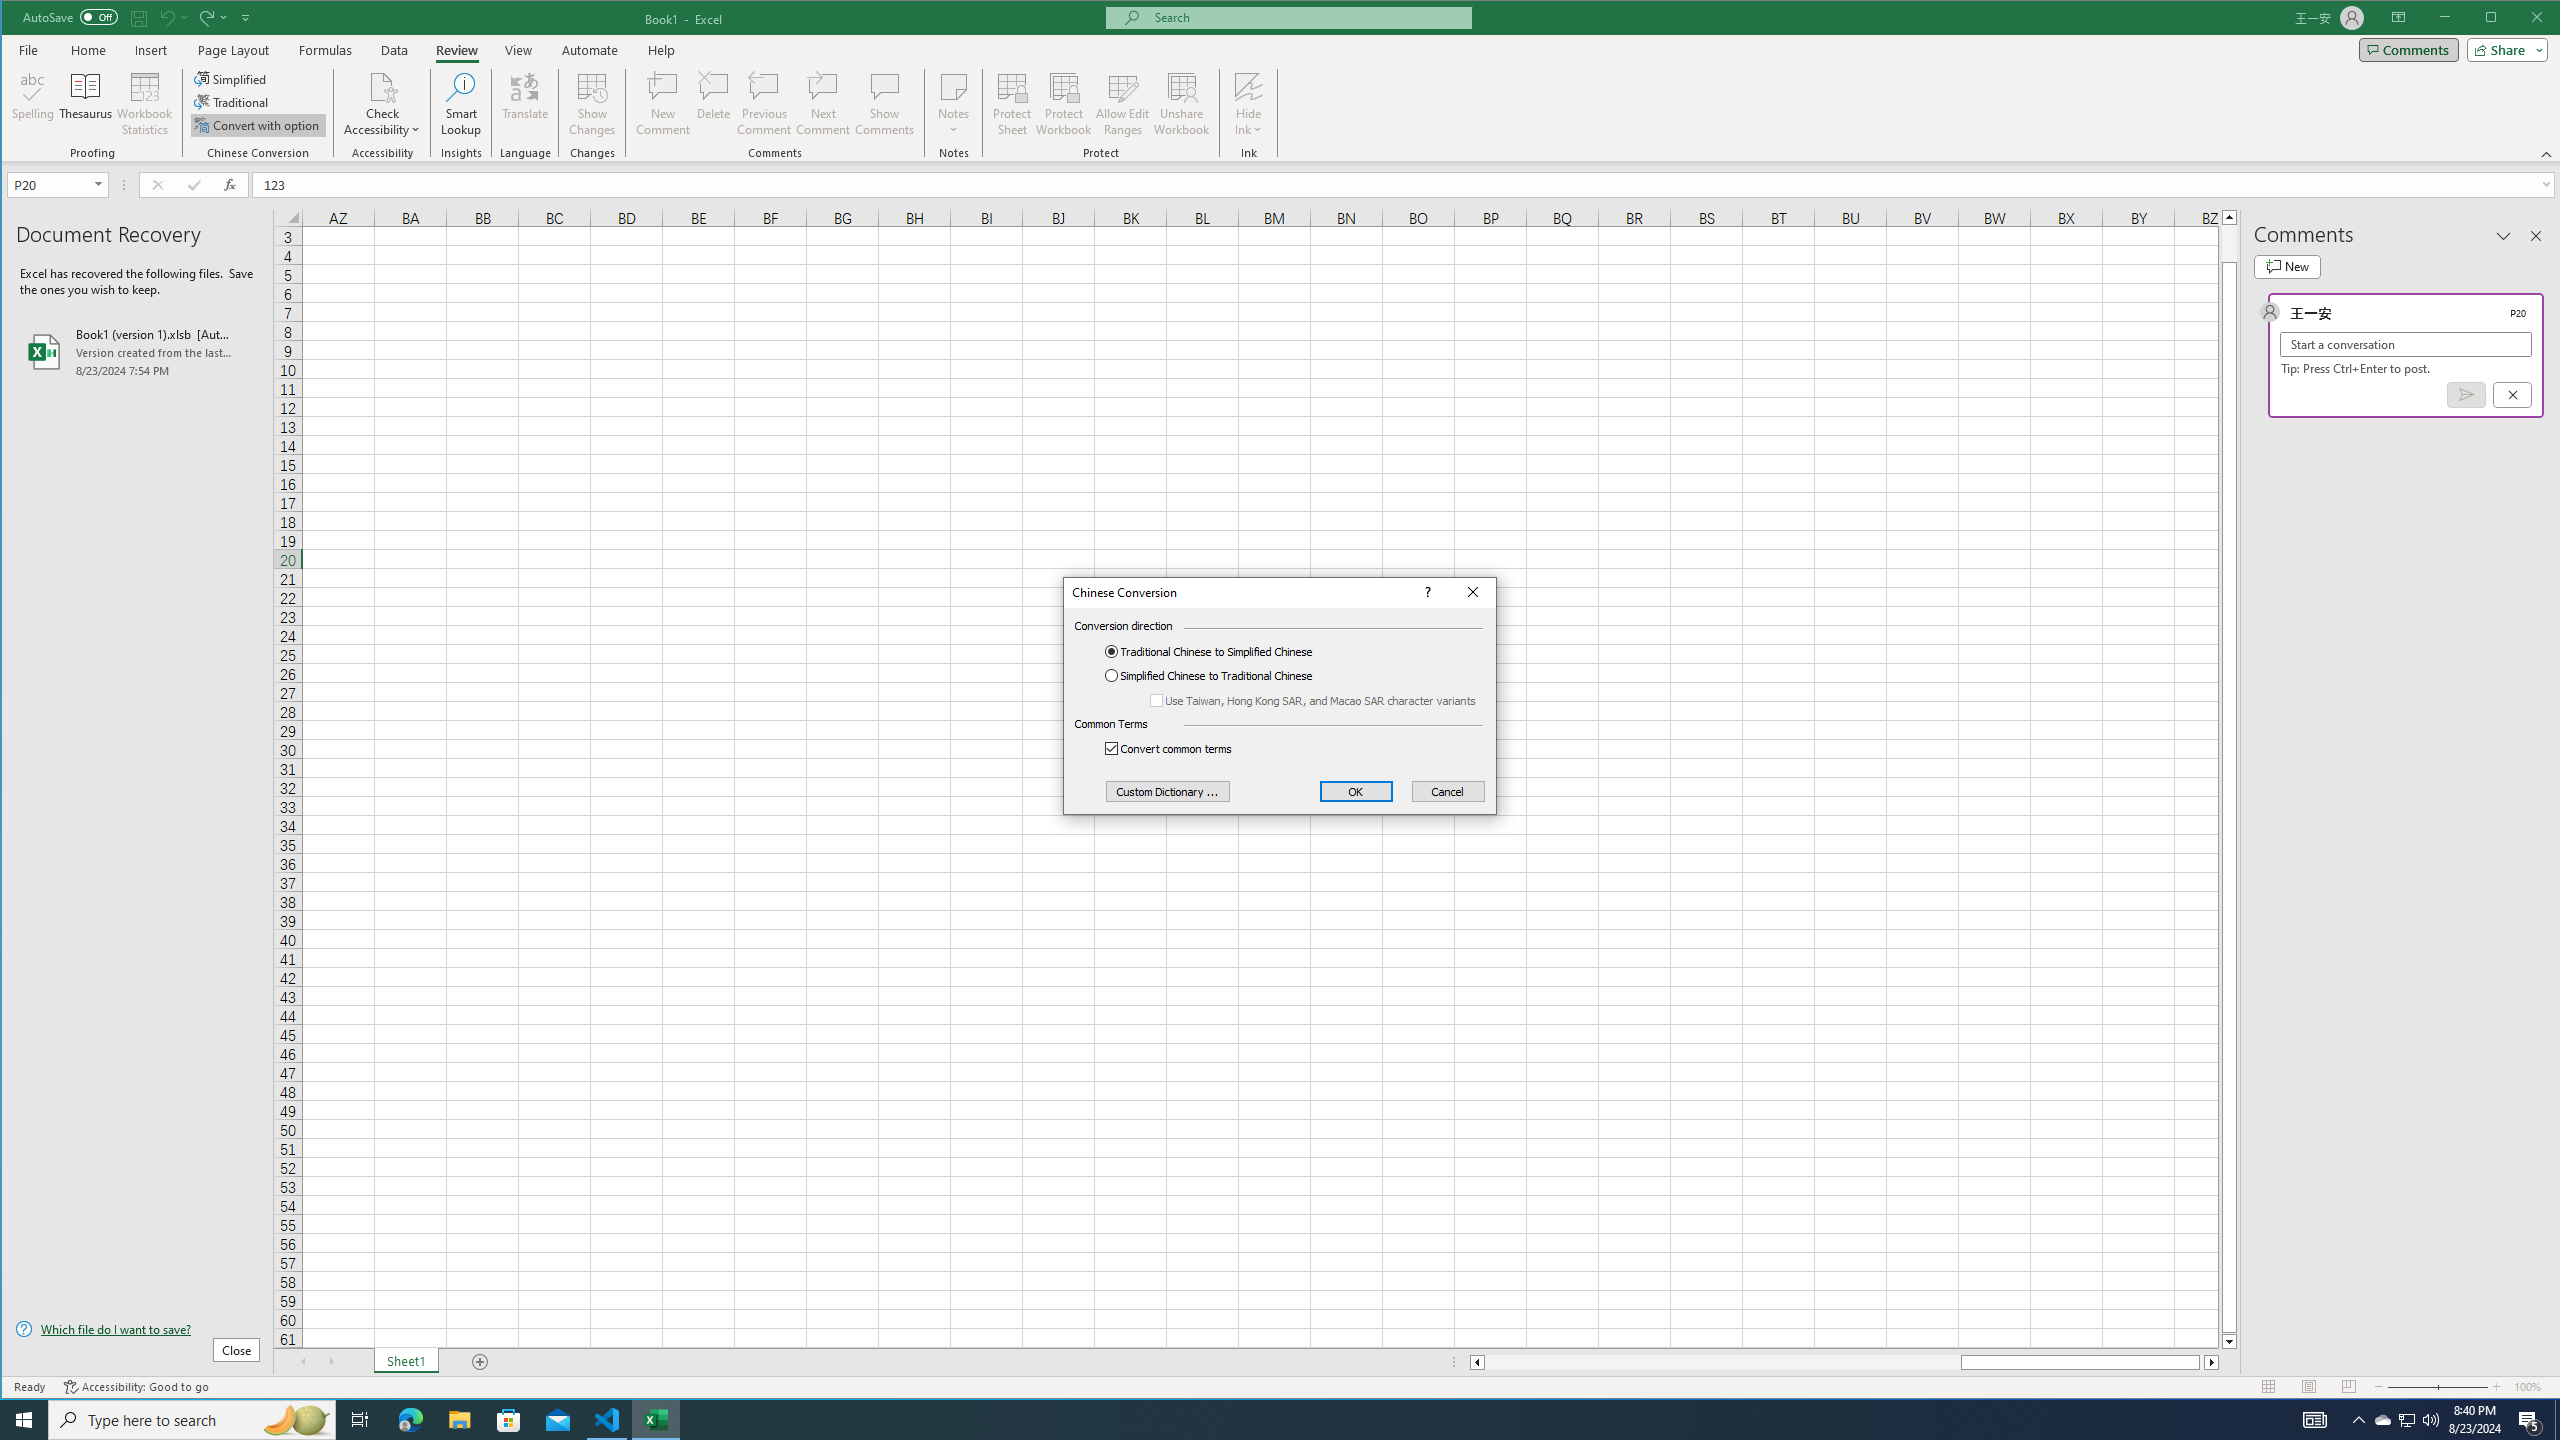  What do you see at coordinates (2406, 344) in the screenshot?
I see `Start a conversation` at bounding box center [2406, 344].